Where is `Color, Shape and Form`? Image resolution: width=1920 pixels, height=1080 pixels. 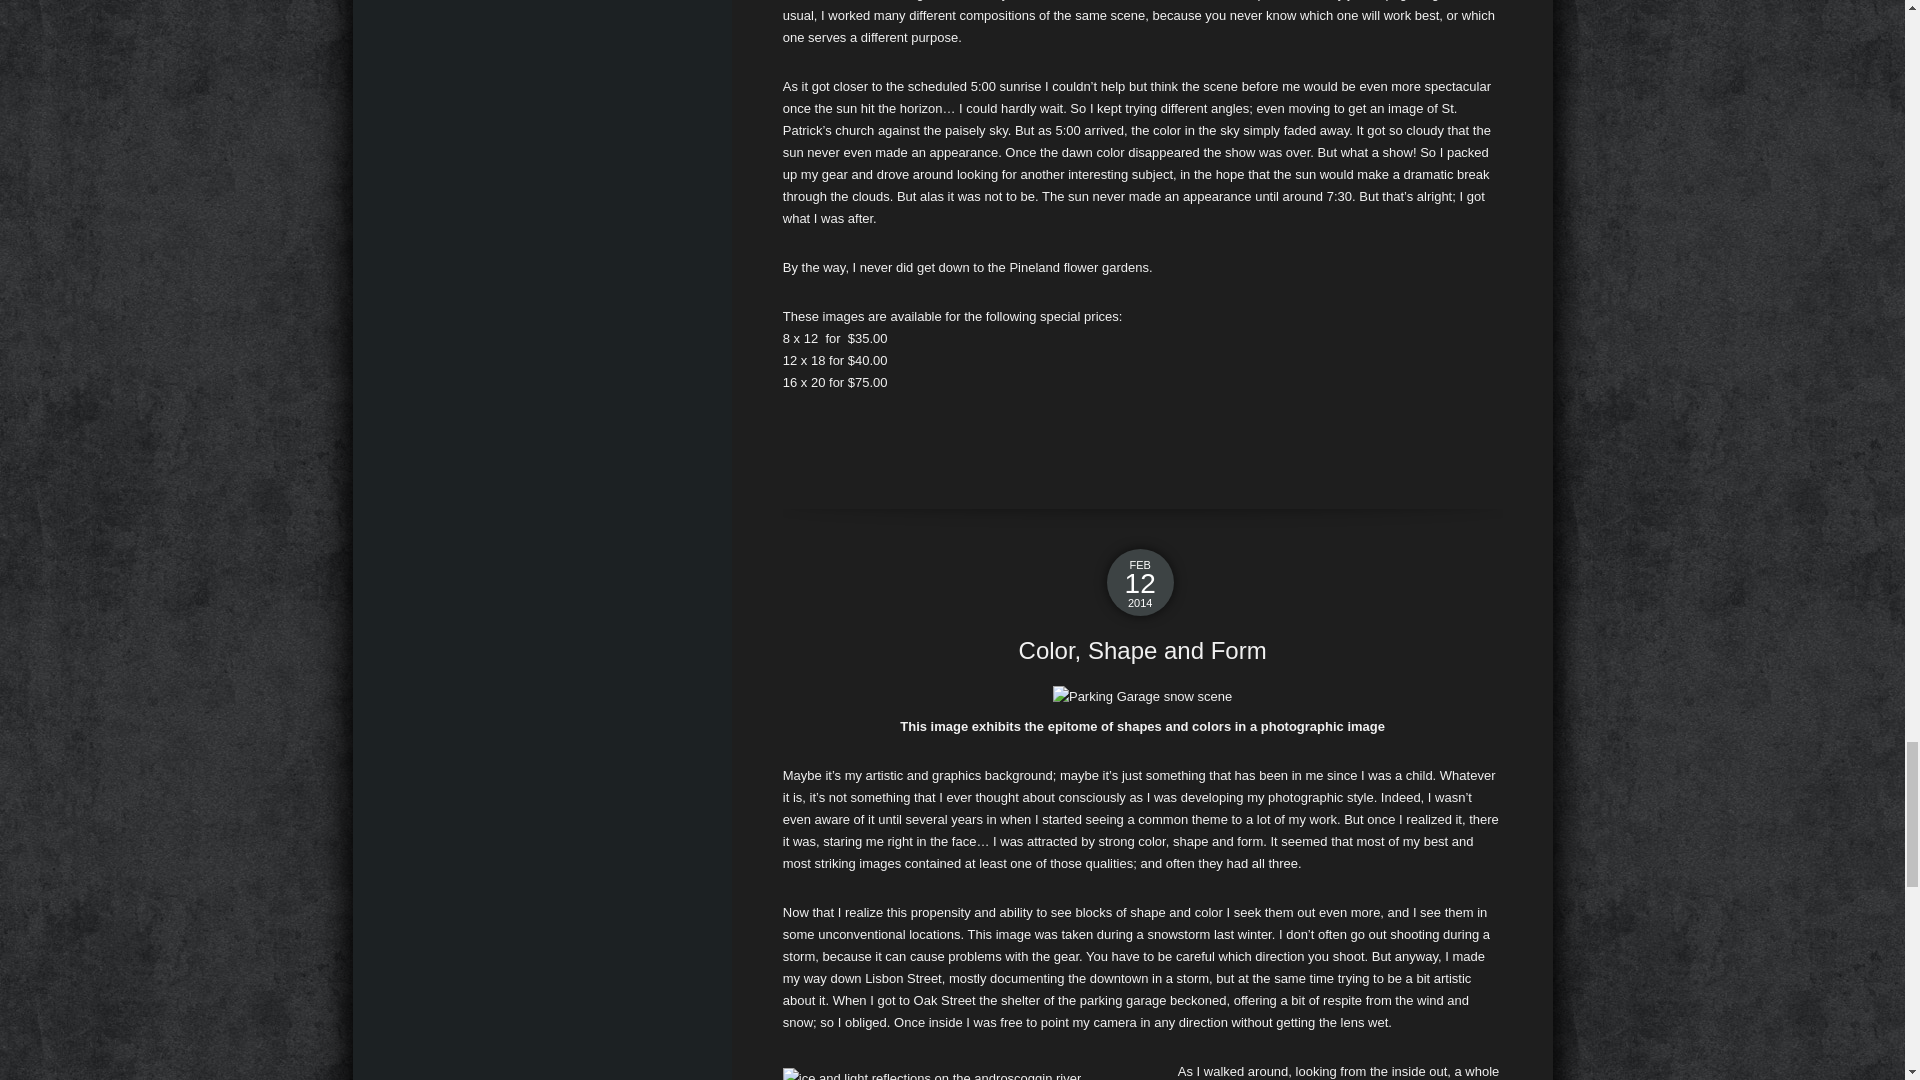
Color, Shape and Form is located at coordinates (1143, 651).